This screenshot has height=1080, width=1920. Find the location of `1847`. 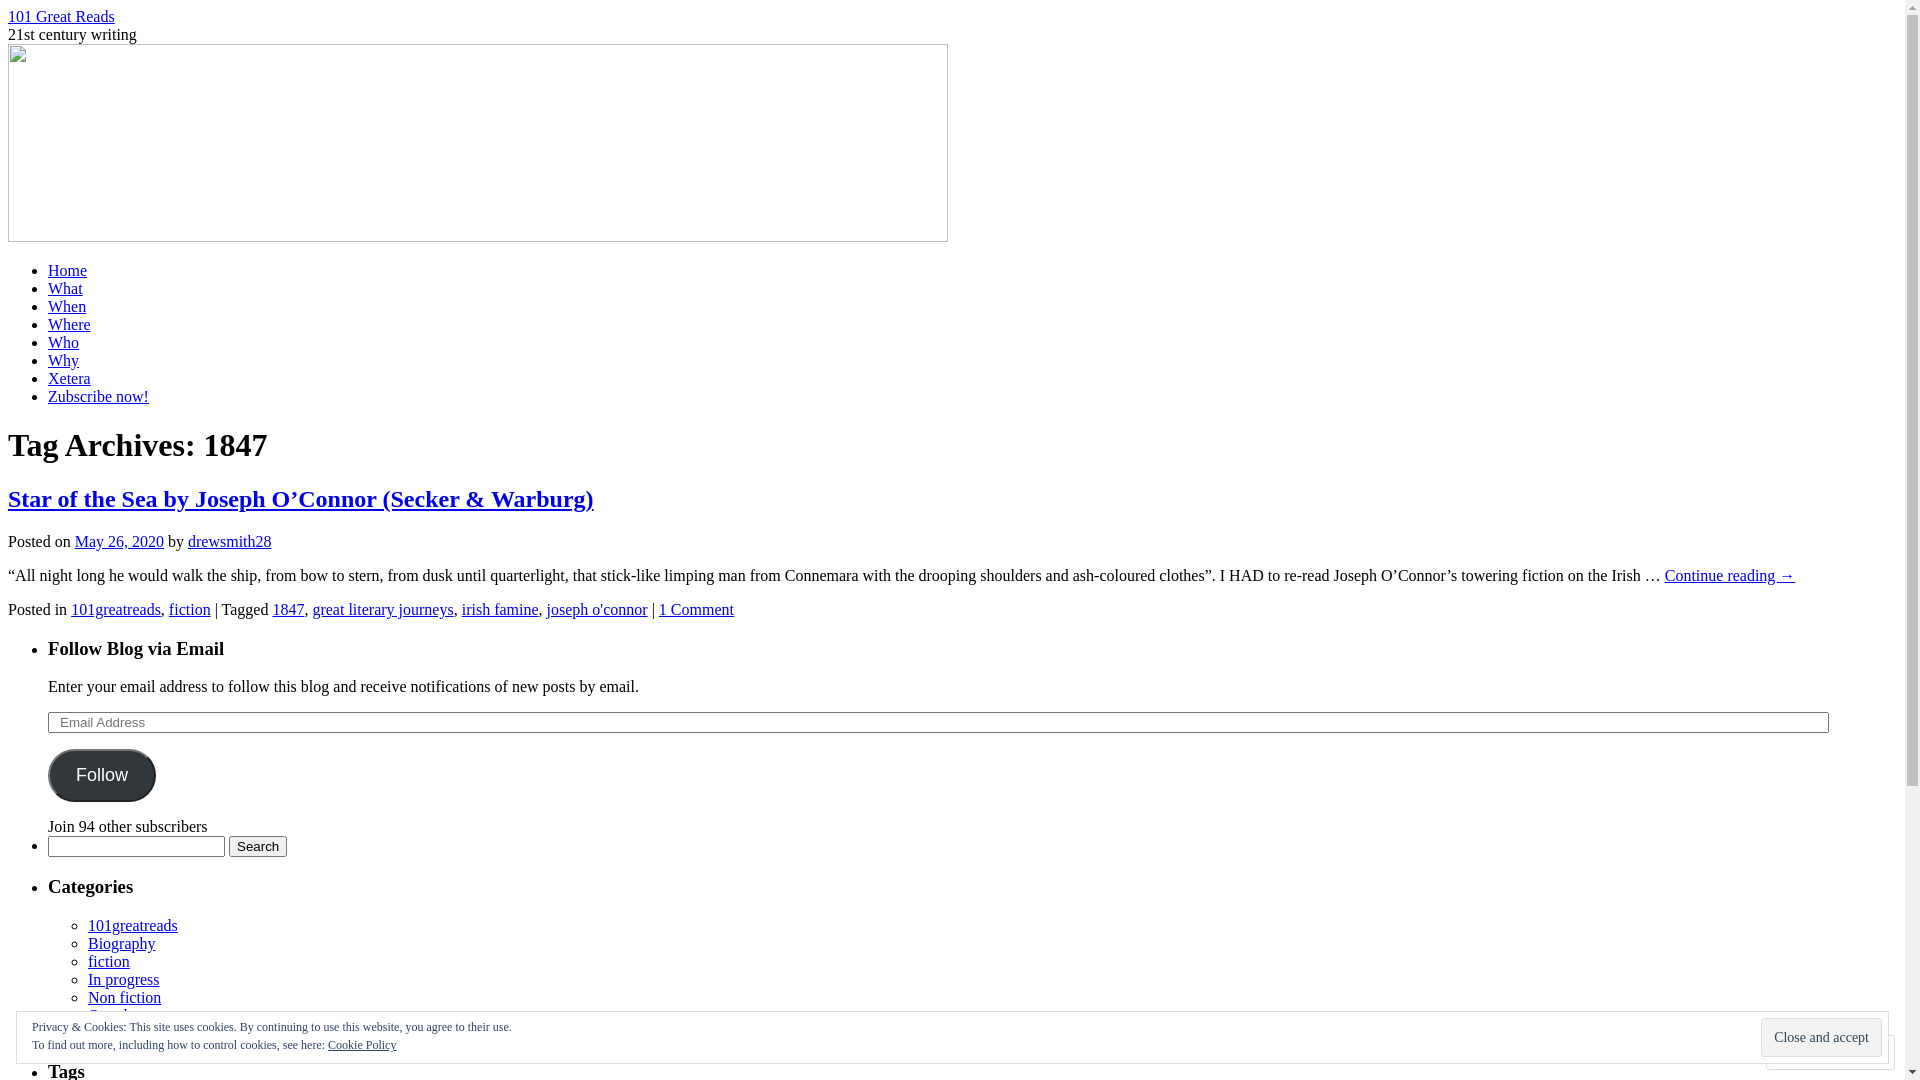

1847 is located at coordinates (288, 610).